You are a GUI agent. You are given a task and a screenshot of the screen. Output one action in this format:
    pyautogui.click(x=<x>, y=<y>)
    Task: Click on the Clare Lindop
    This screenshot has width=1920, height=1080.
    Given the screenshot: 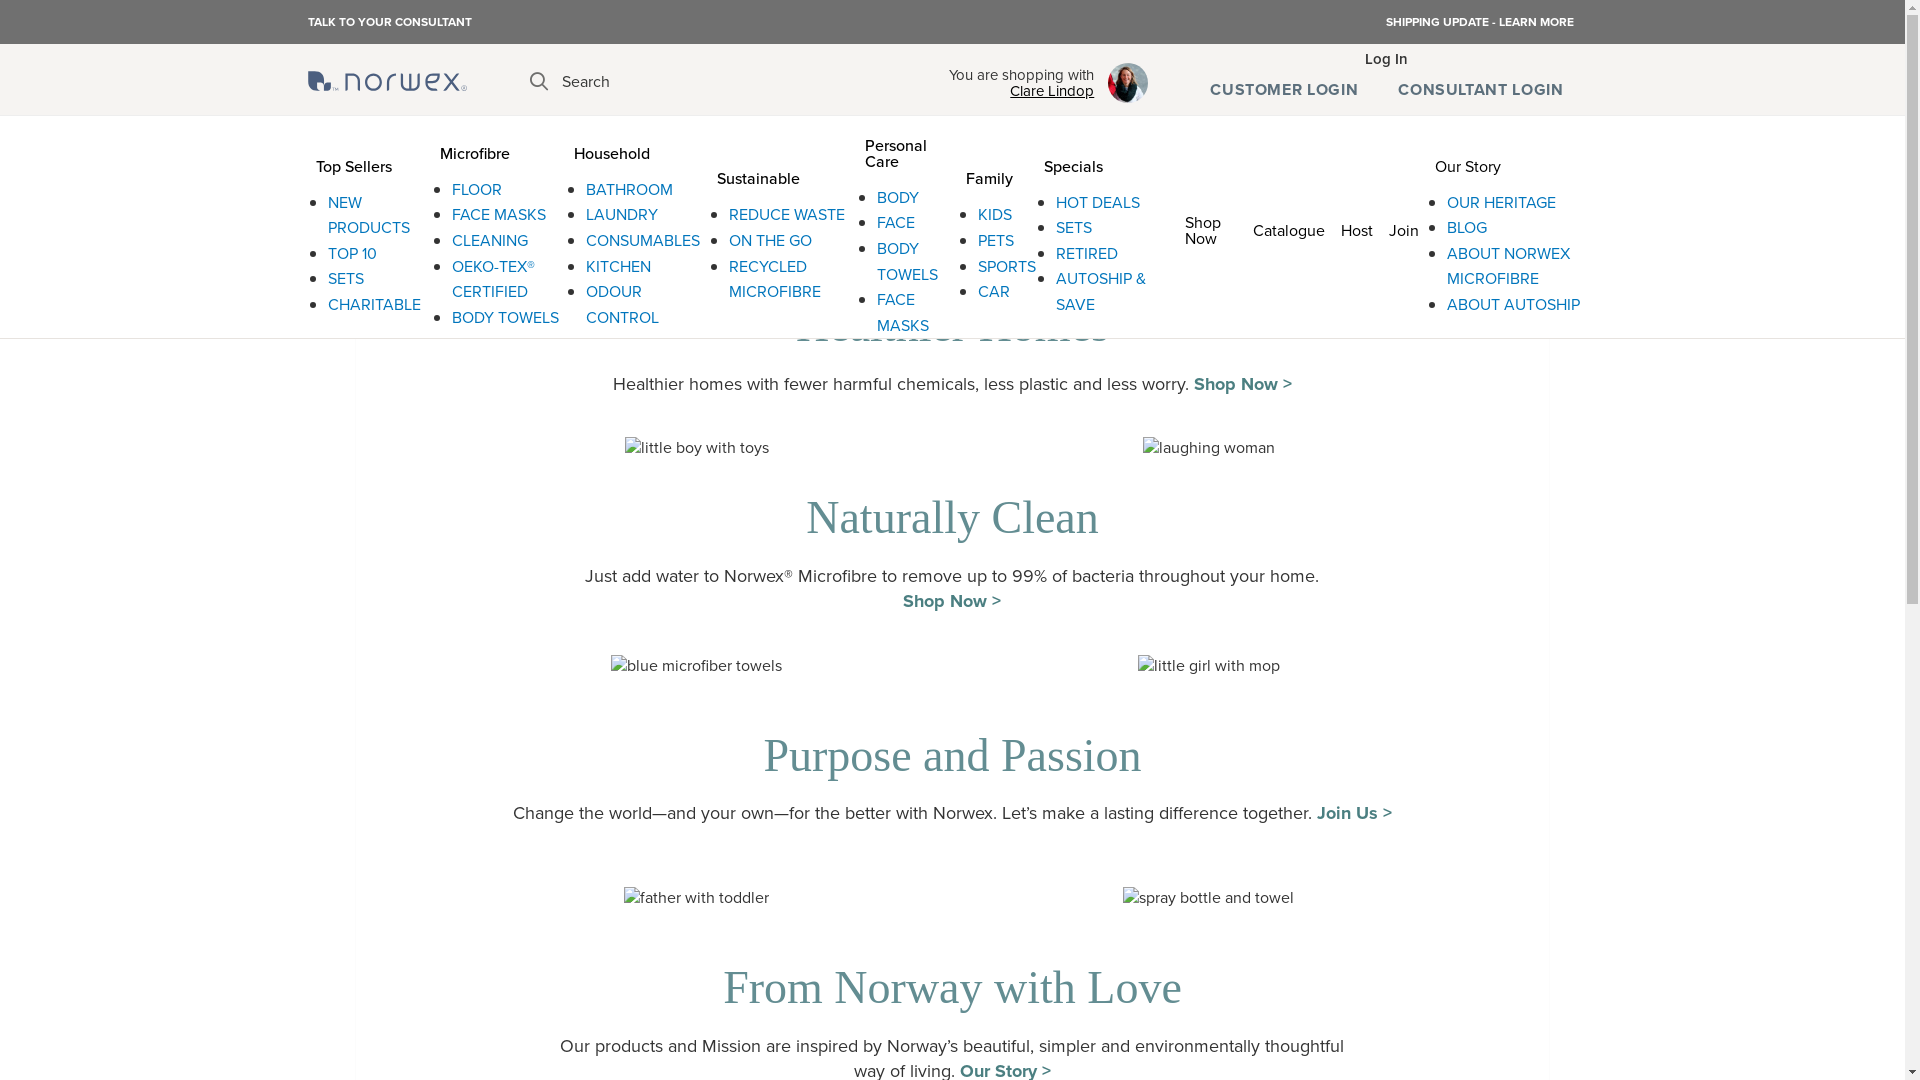 What is the action you would take?
    pyautogui.click(x=1022, y=91)
    